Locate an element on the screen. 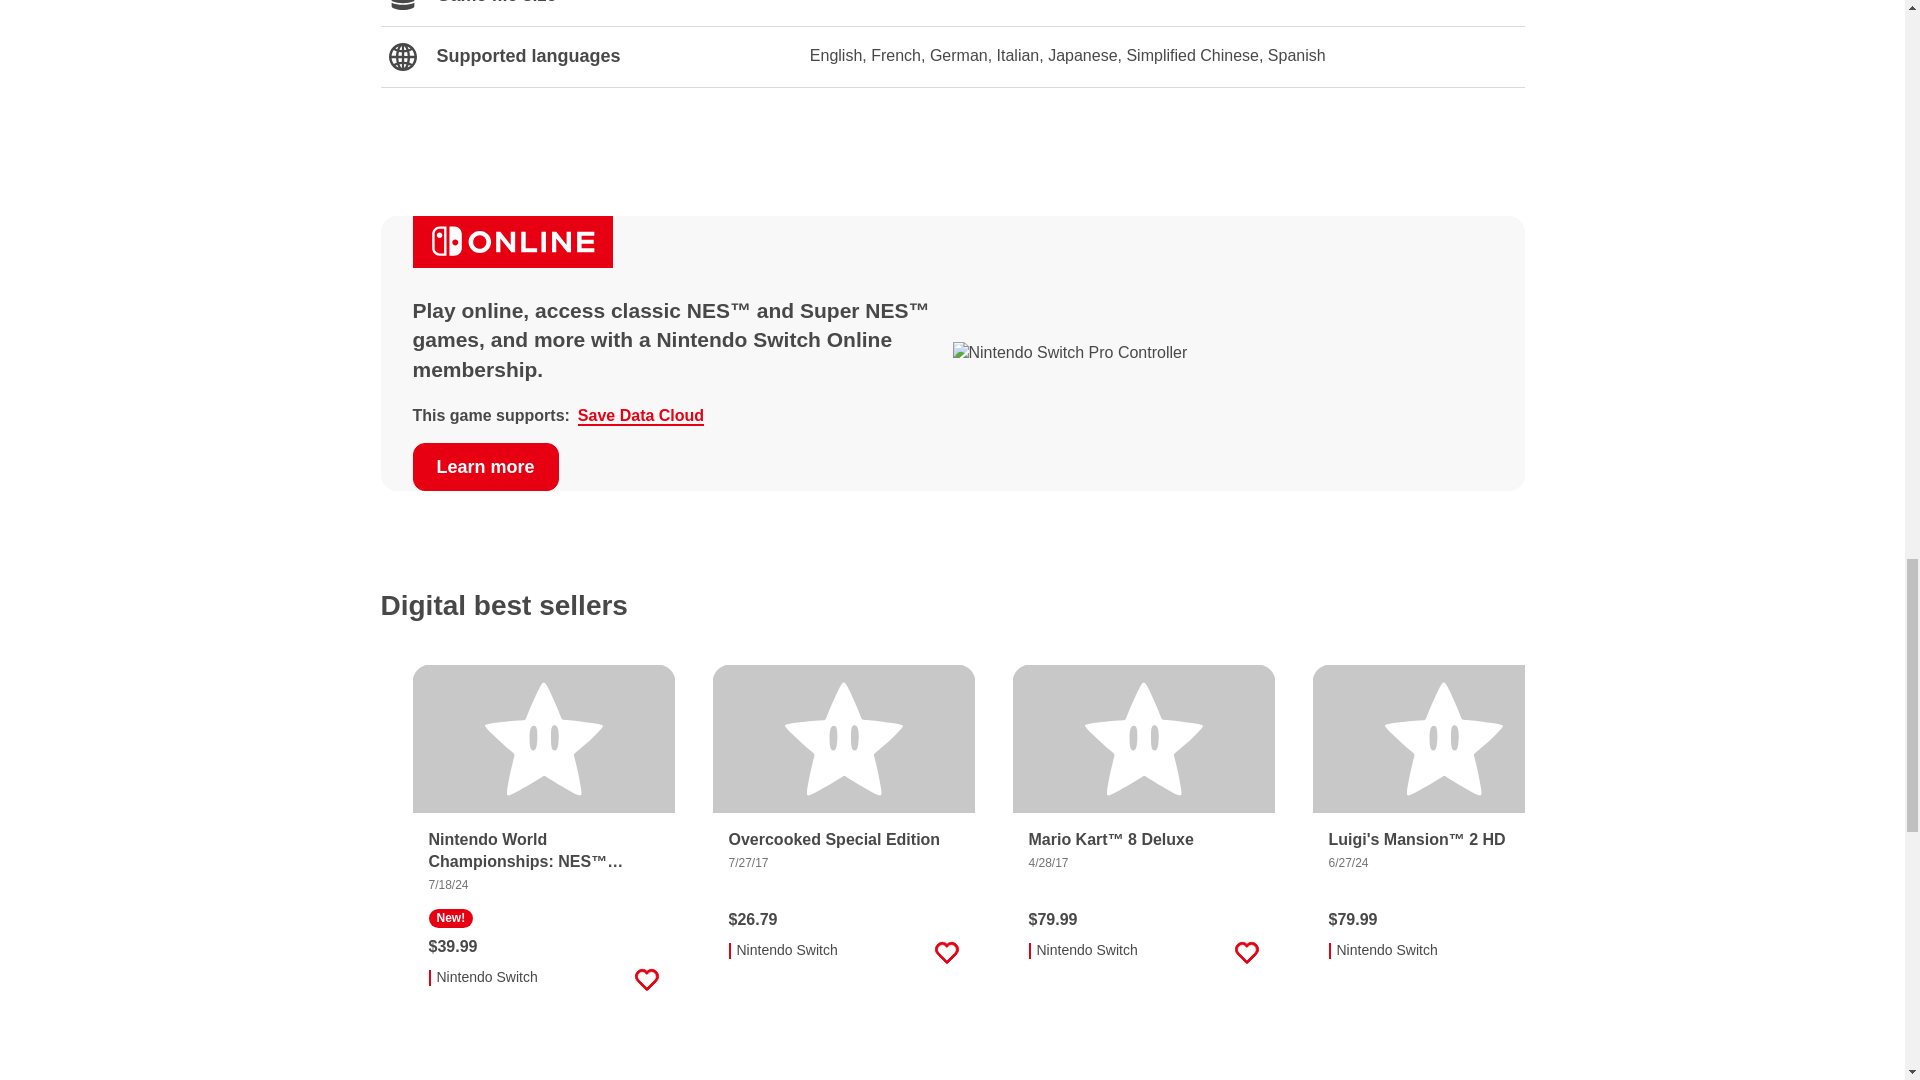 The image size is (1920, 1080). Add to Wish List is located at coordinates (1246, 952).